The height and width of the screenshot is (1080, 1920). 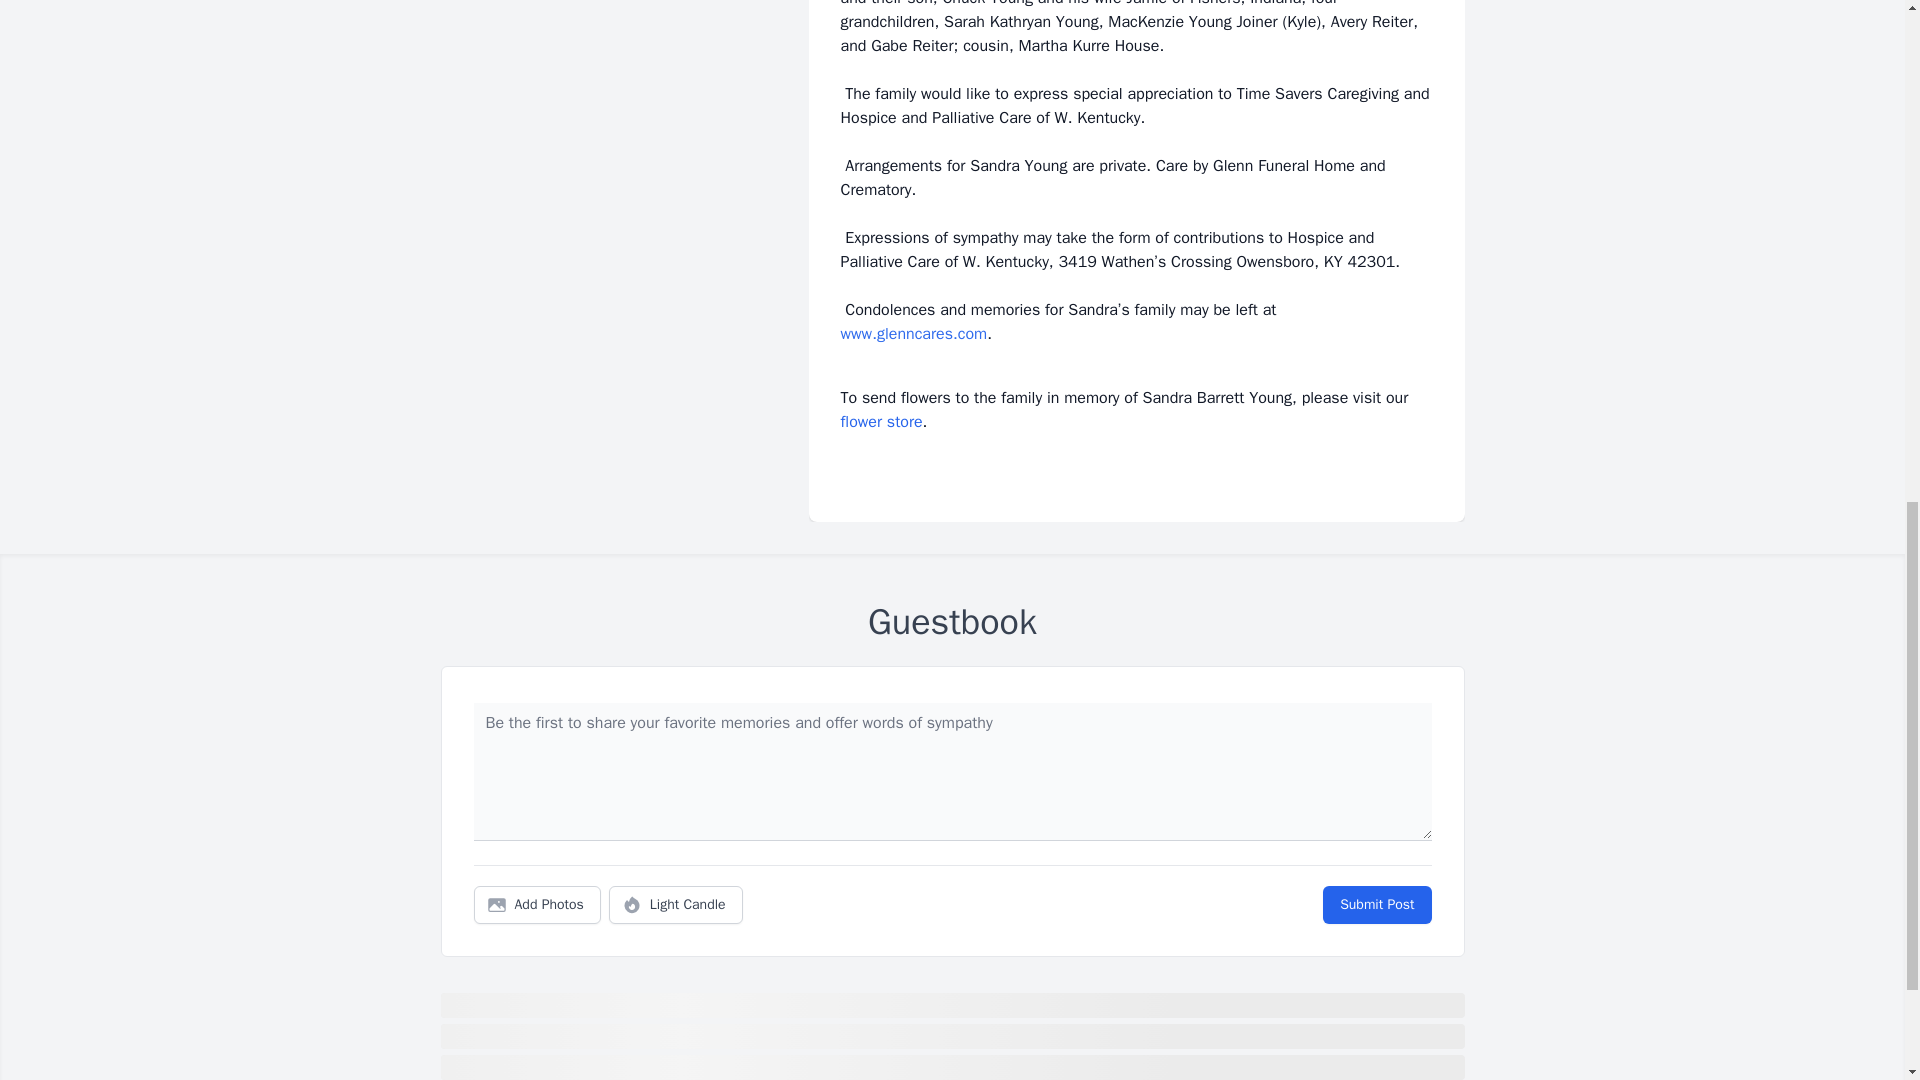 What do you see at coordinates (1376, 904) in the screenshot?
I see `Submit Post` at bounding box center [1376, 904].